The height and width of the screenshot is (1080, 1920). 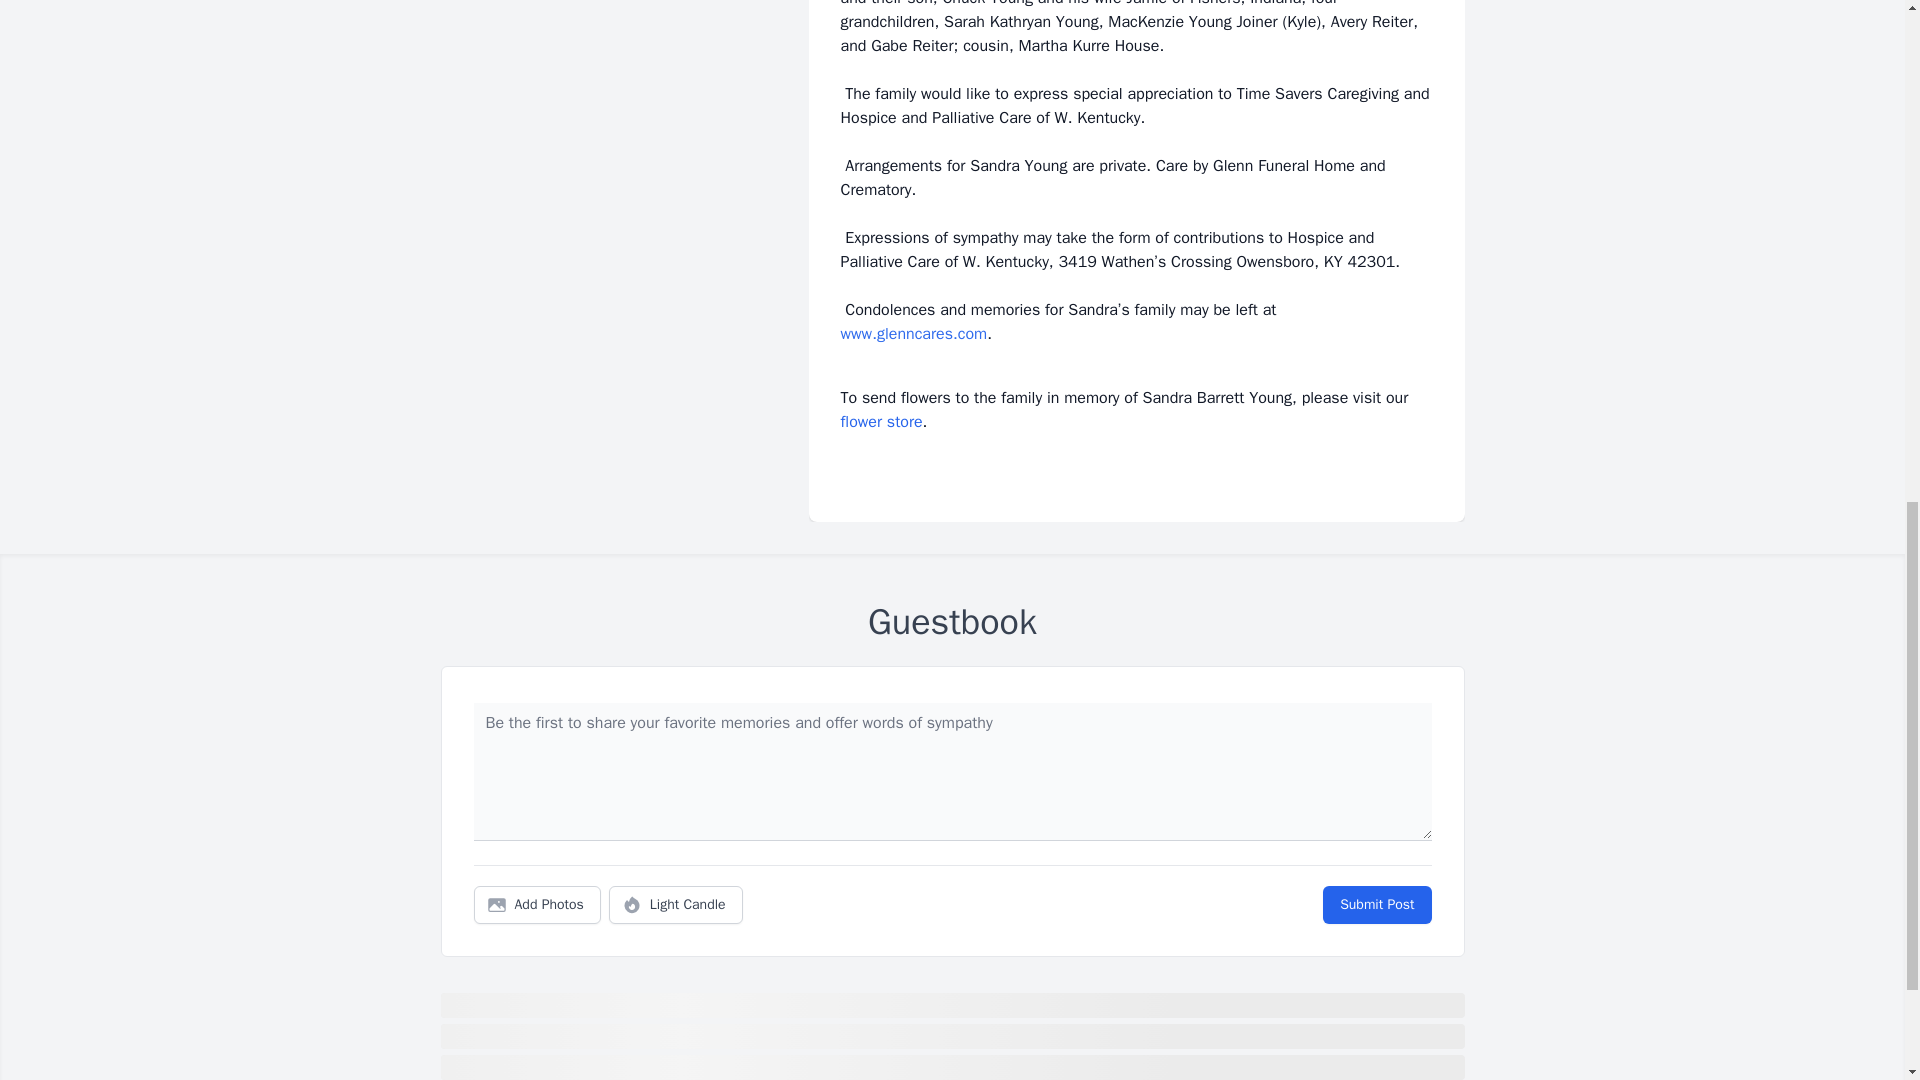 What do you see at coordinates (1376, 904) in the screenshot?
I see `Submit Post` at bounding box center [1376, 904].